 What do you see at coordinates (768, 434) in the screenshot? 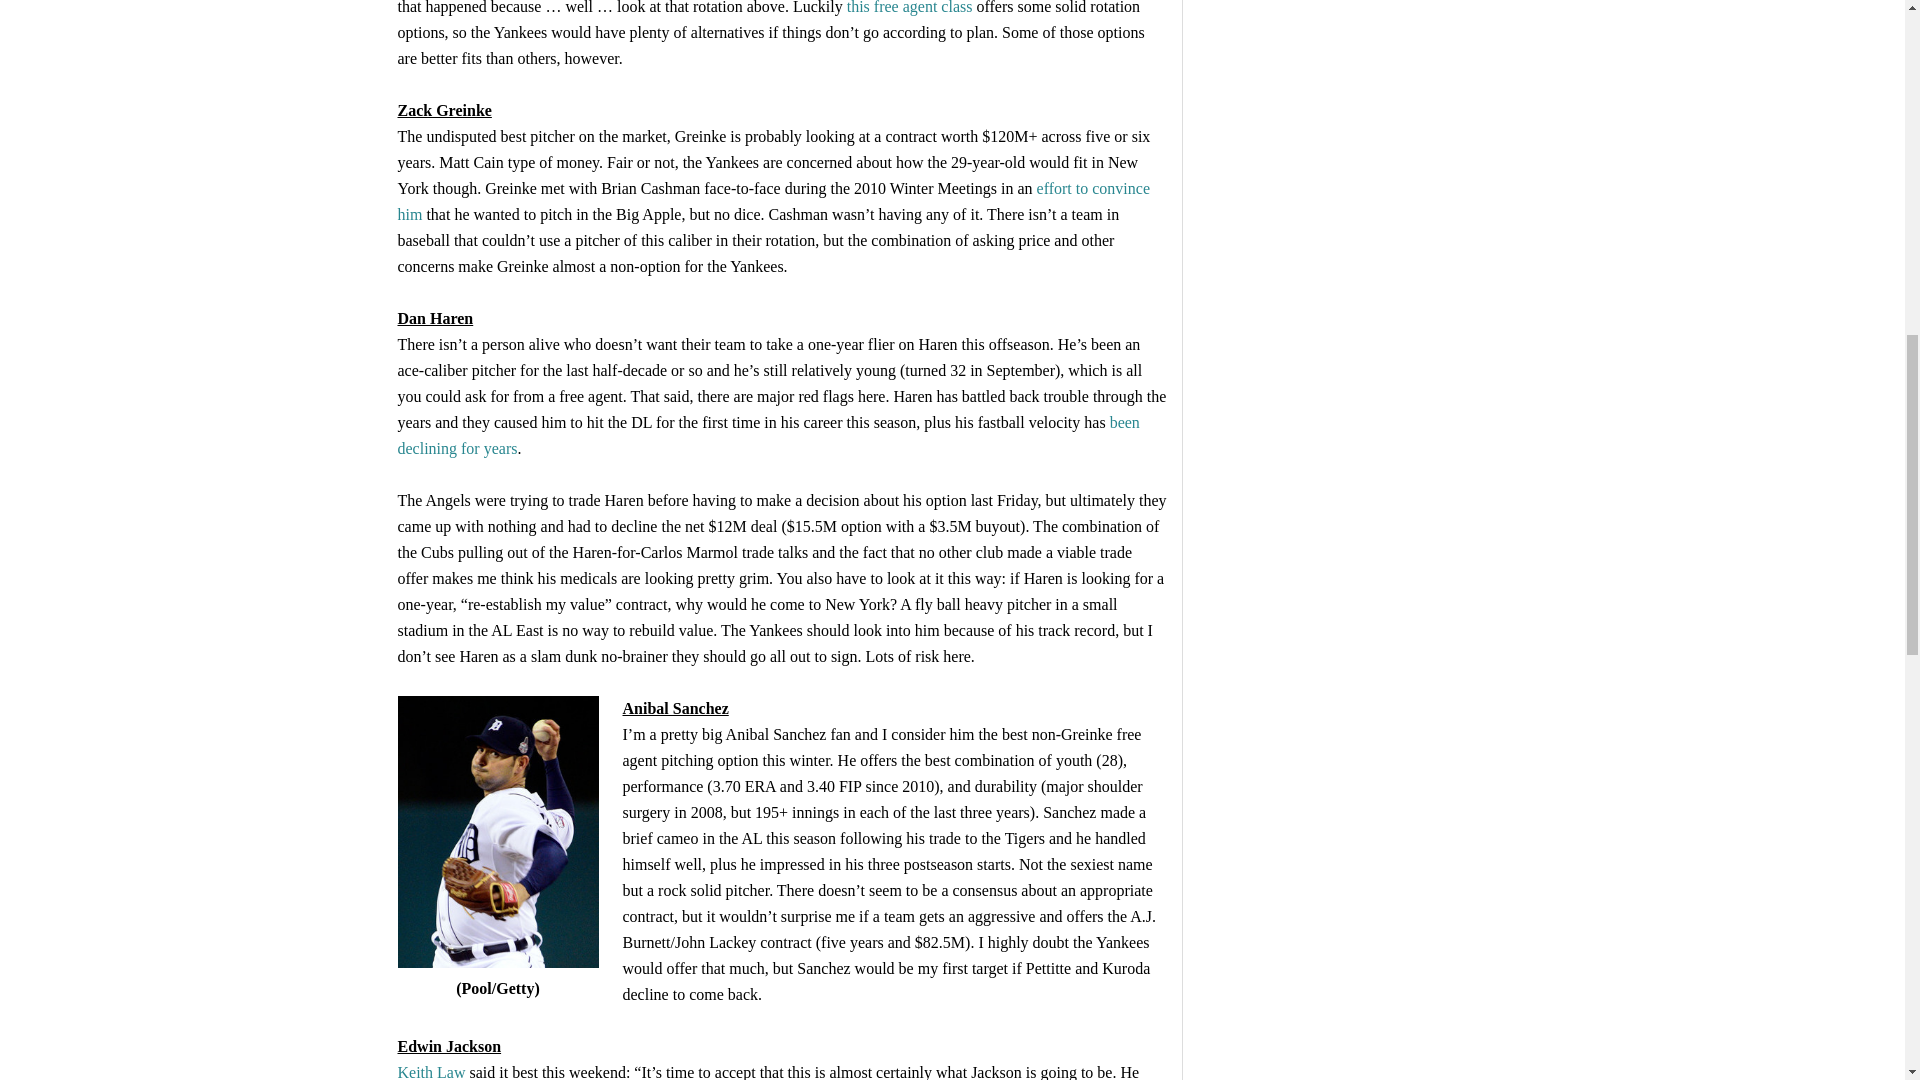
I see `been declining for years` at bounding box center [768, 434].